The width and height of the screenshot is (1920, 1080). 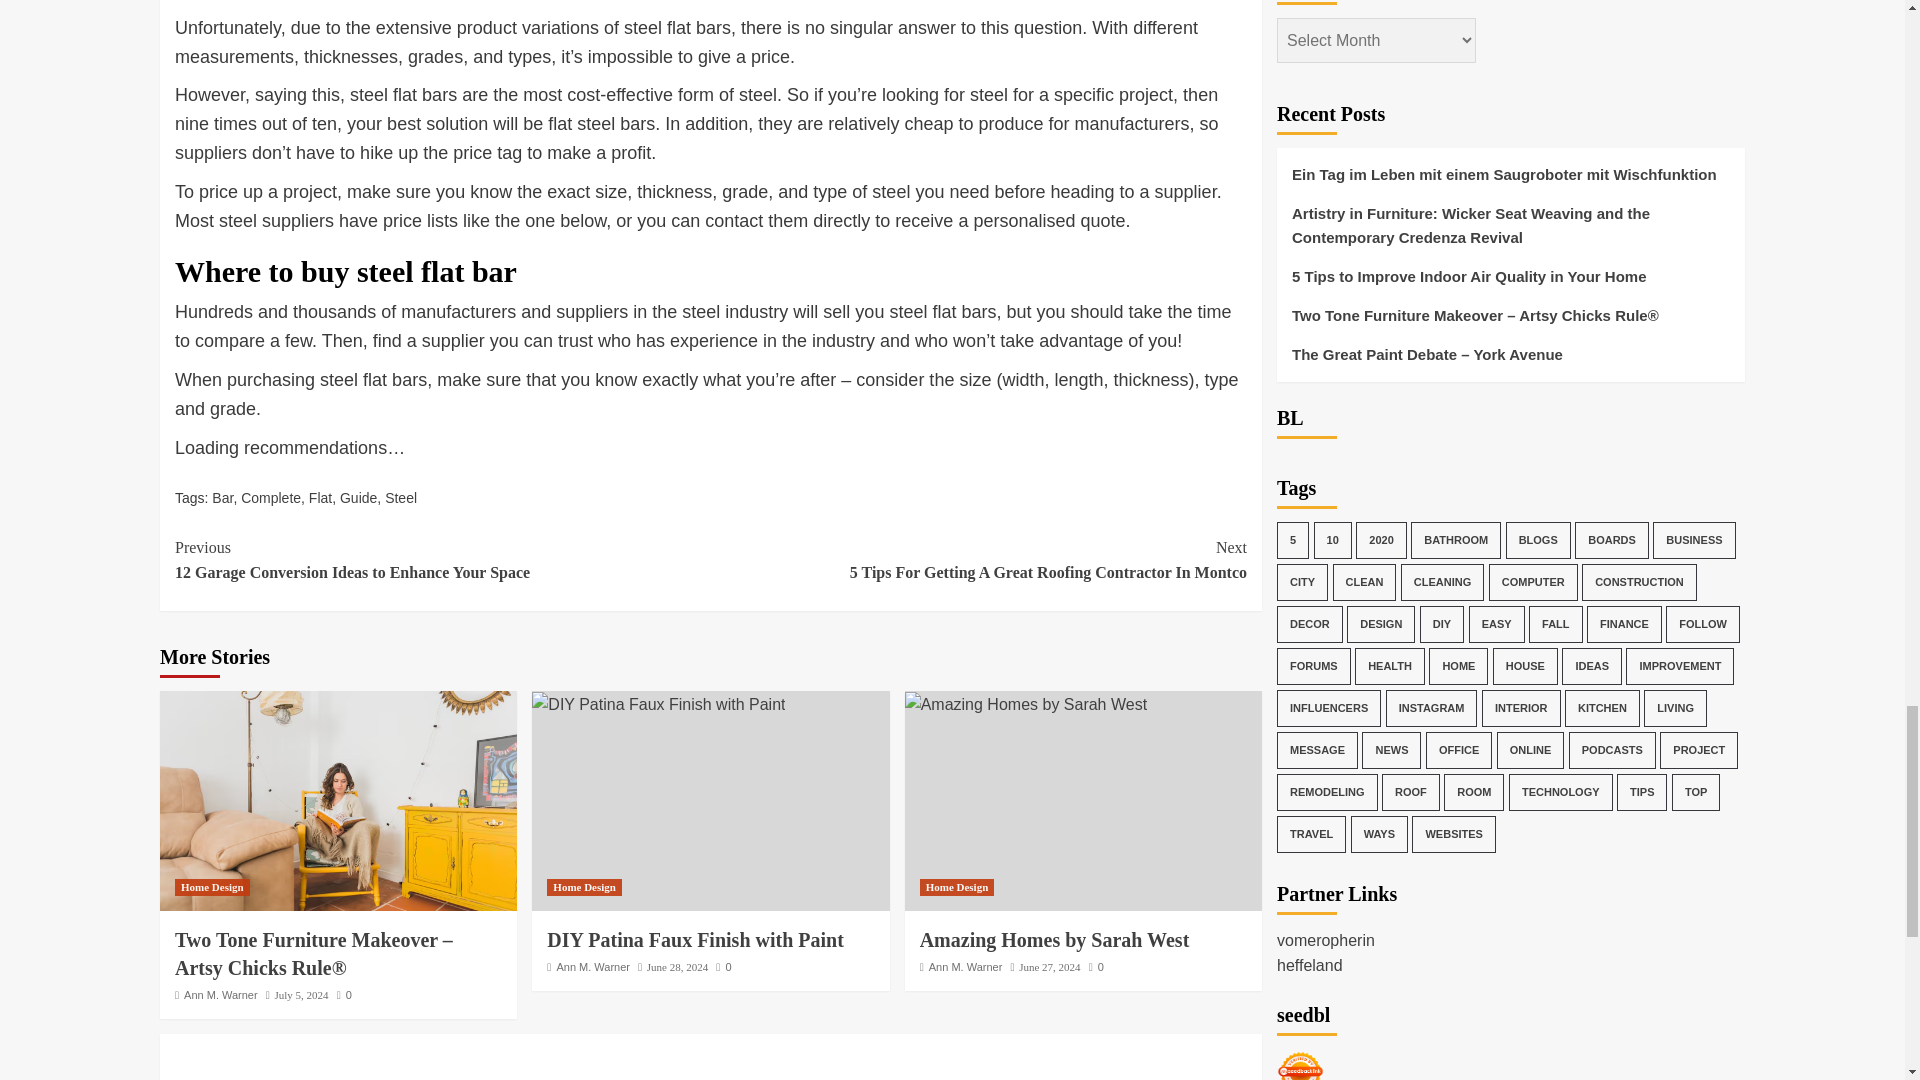 I want to click on DIY Patina Faux Finish with Paint, so click(x=320, y=498).